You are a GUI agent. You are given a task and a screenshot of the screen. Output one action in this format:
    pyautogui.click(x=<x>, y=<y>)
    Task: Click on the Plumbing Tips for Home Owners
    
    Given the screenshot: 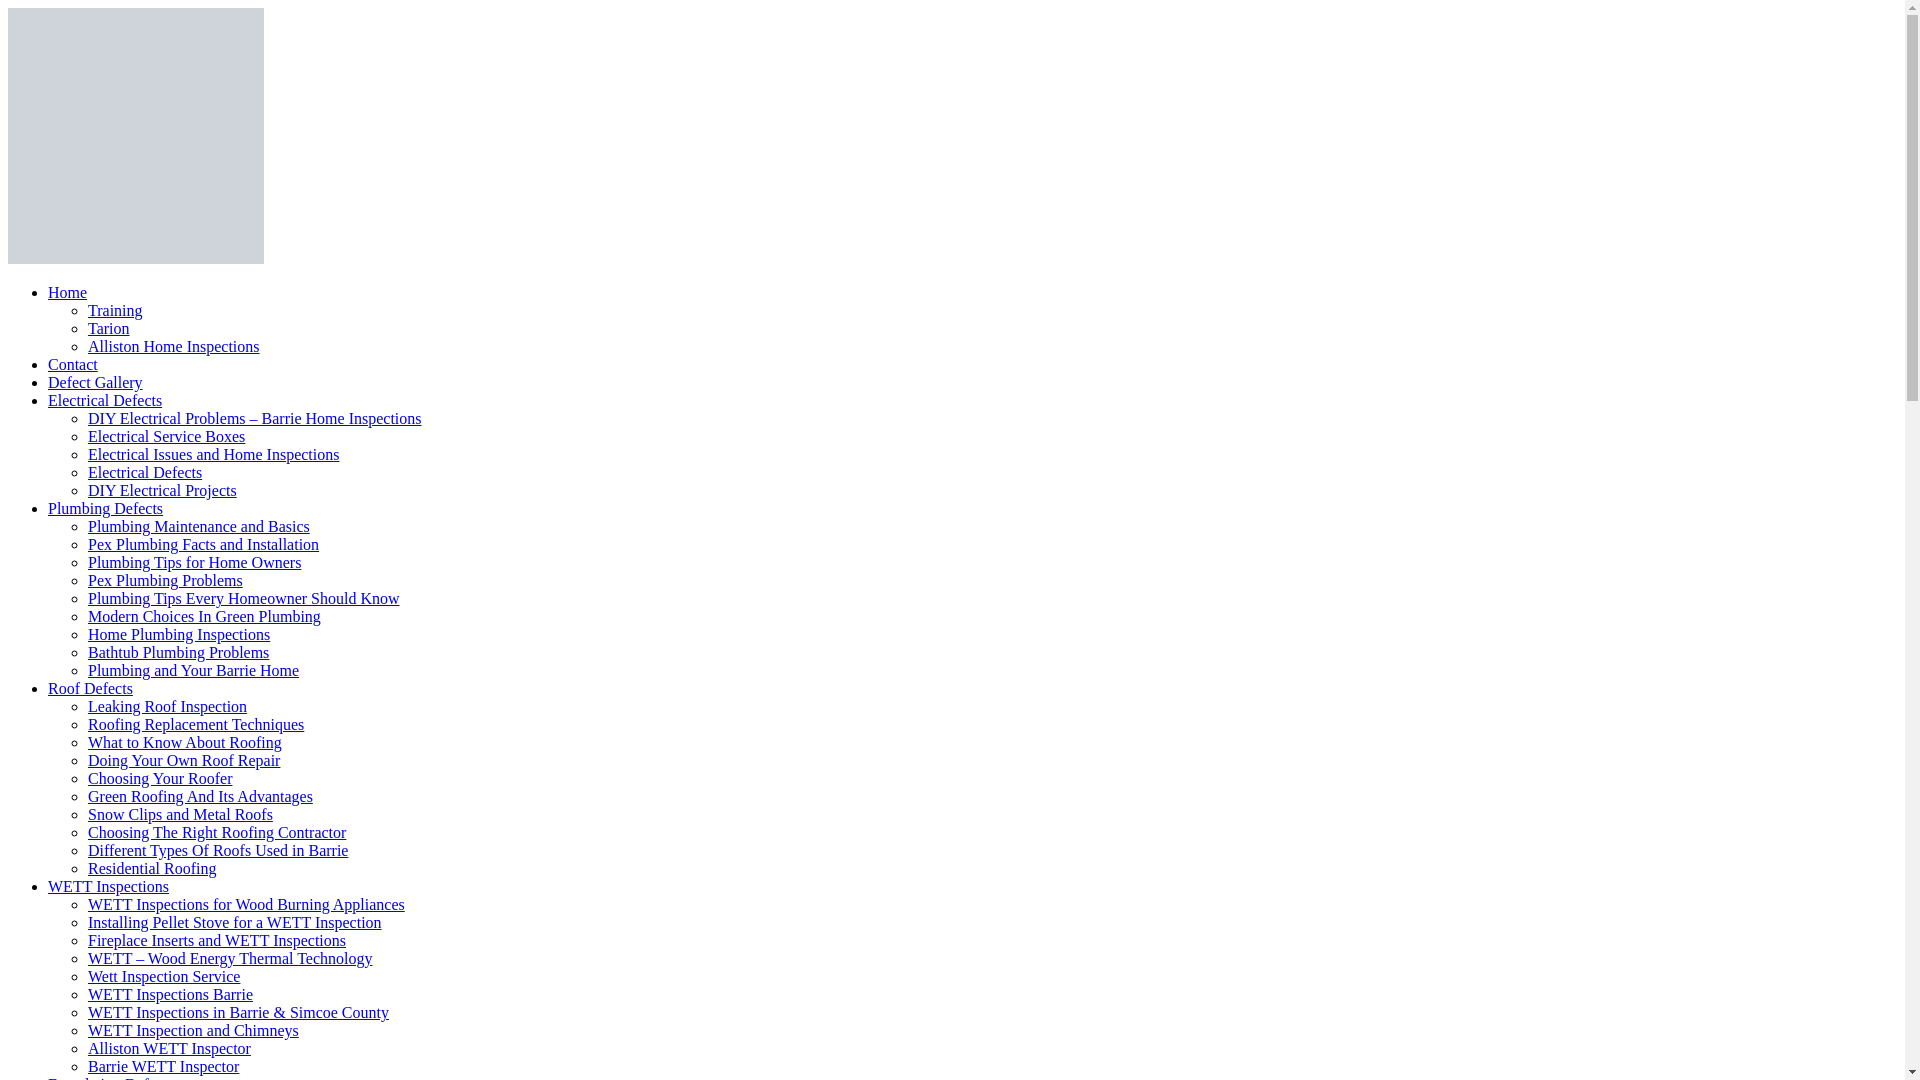 What is the action you would take?
    pyautogui.click(x=194, y=562)
    